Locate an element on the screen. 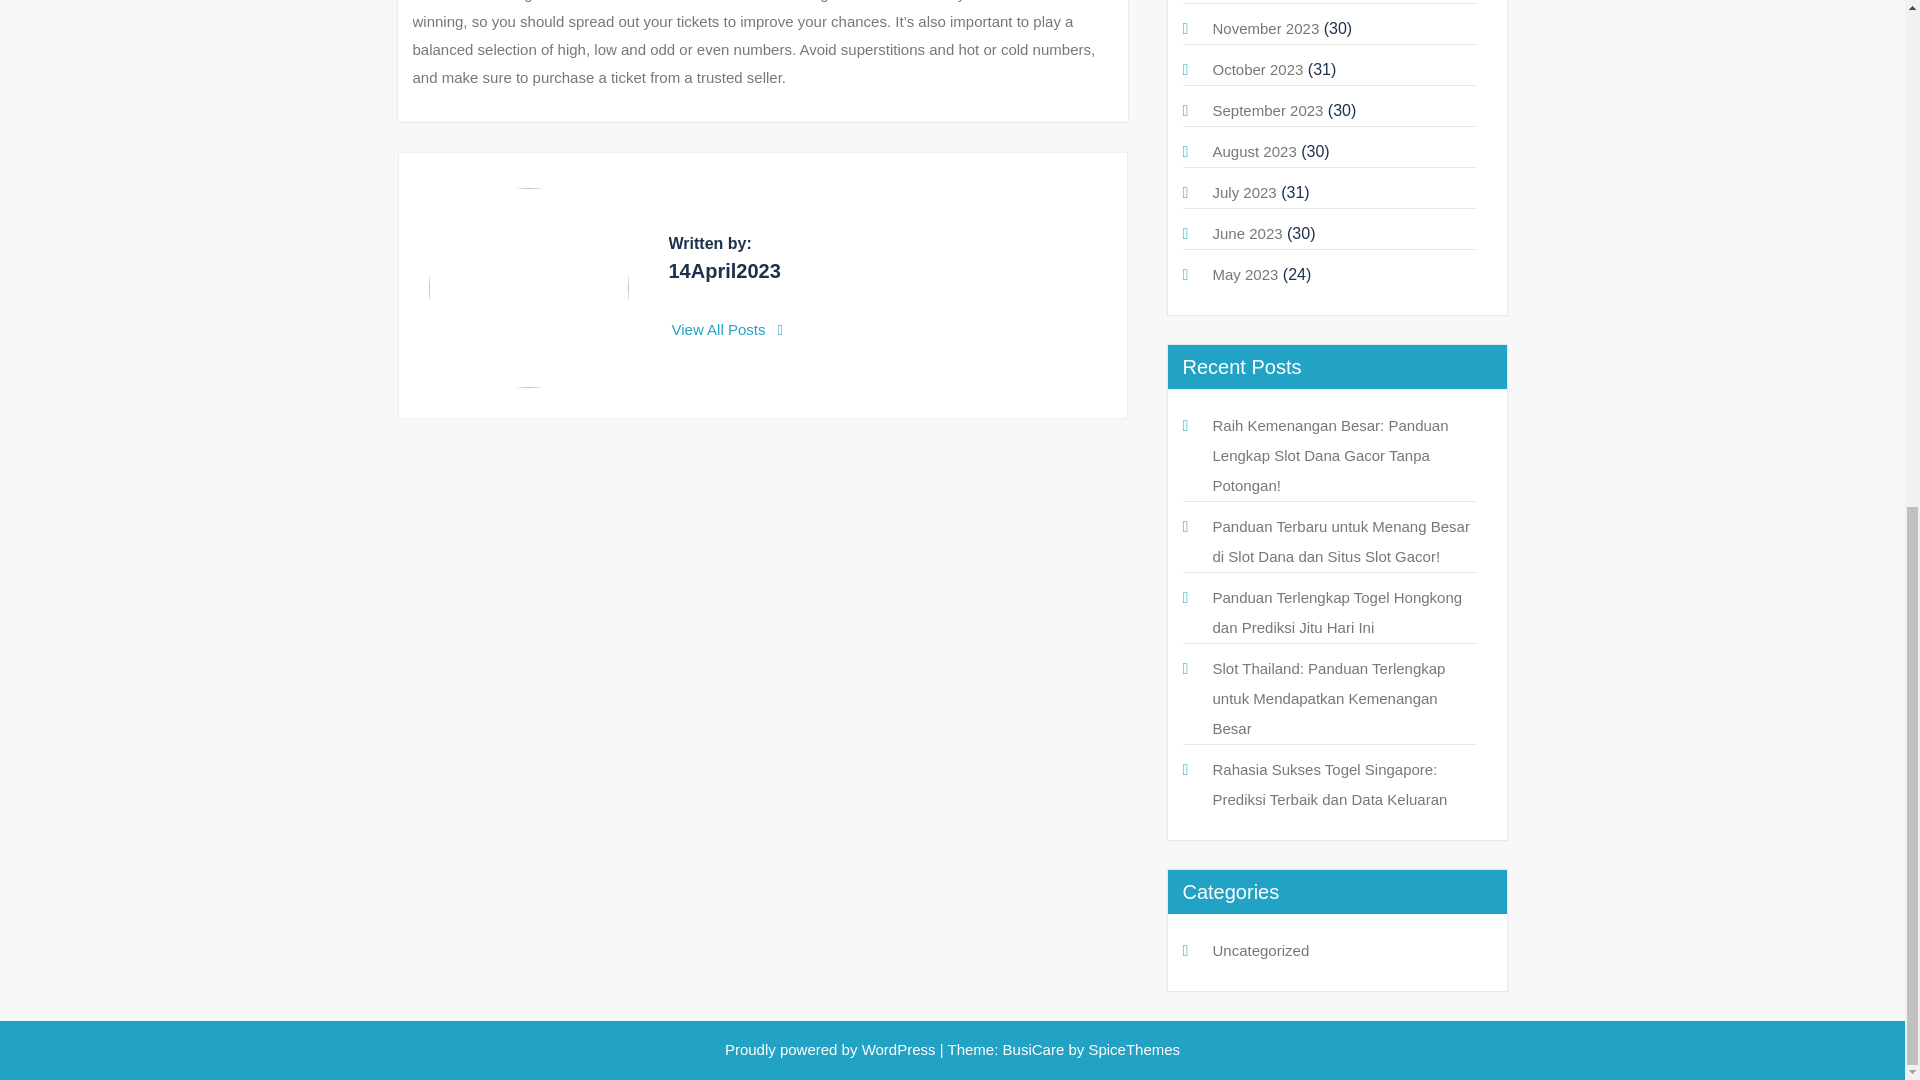 Image resolution: width=1920 pixels, height=1080 pixels. November 2023 is located at coordinates (1265, 28).